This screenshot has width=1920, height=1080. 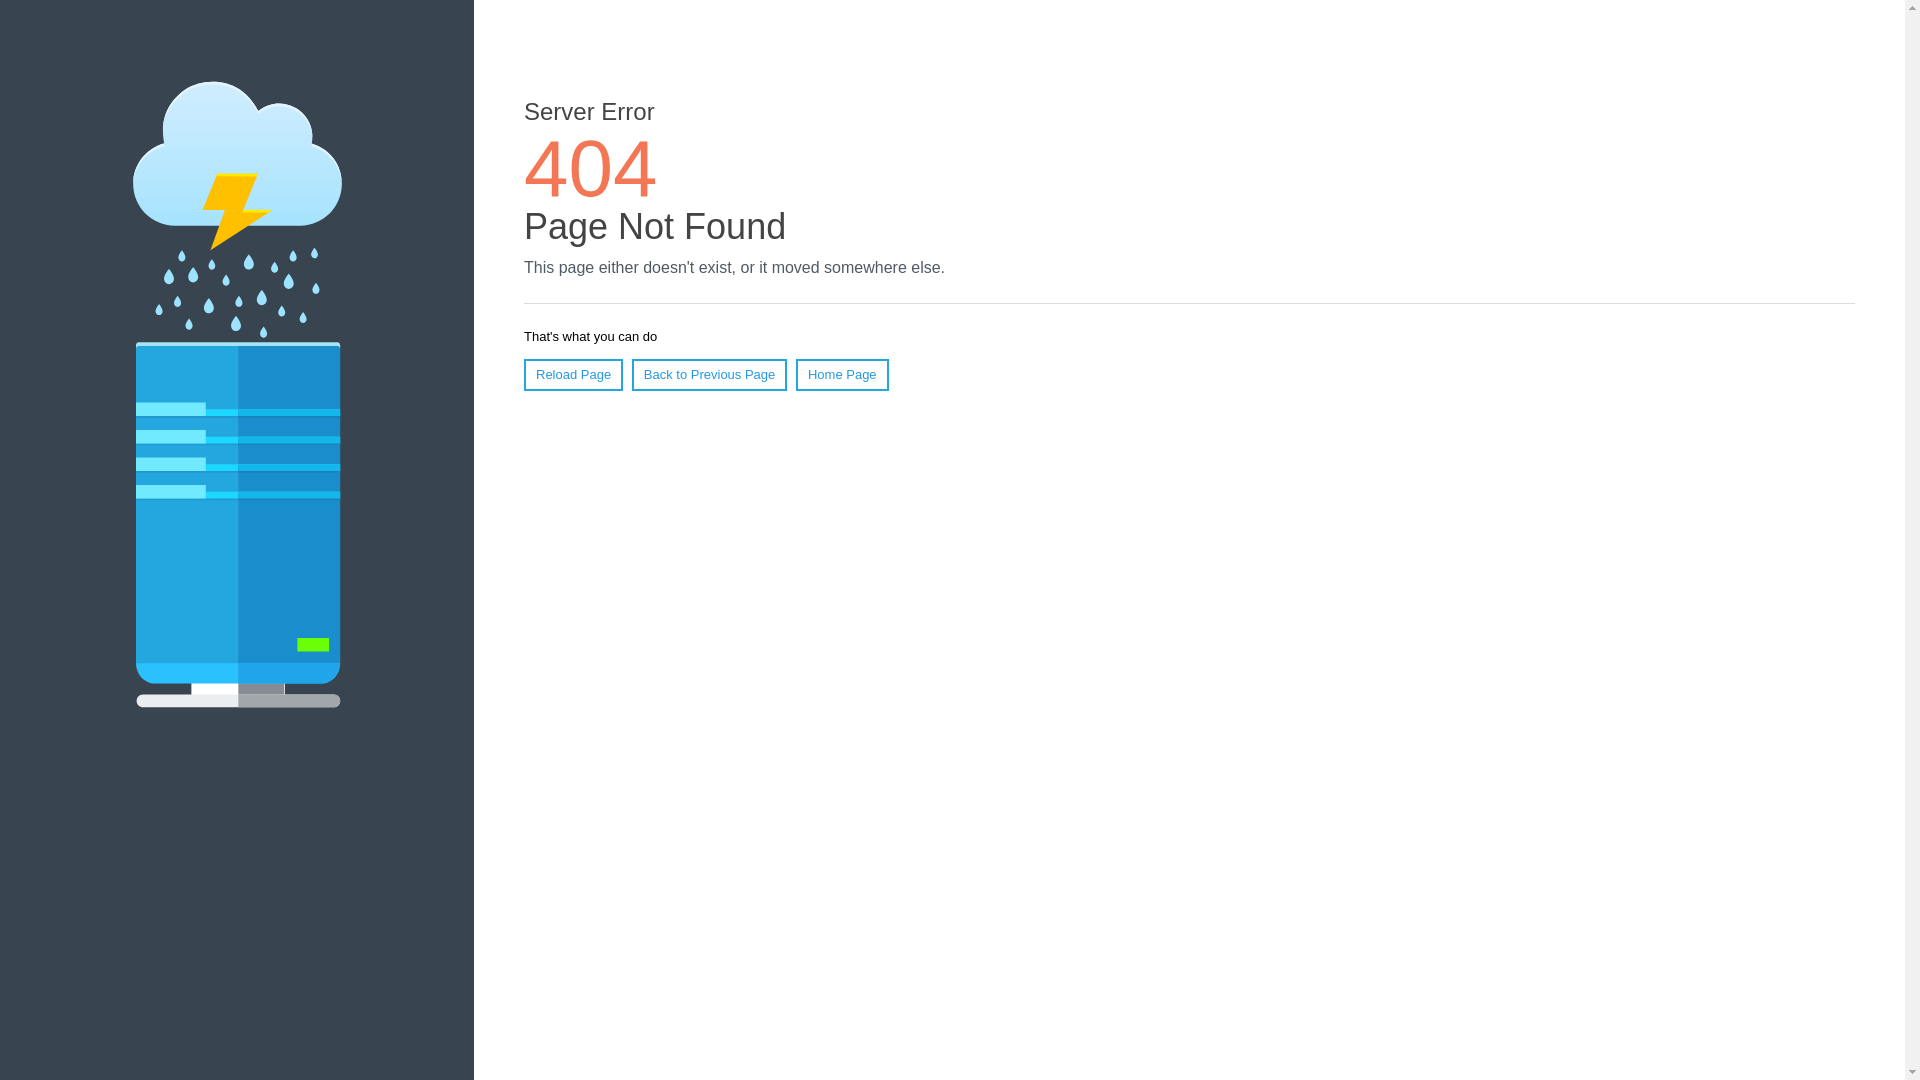 What do you see at coordinates (574, 375) in the screenshot?
I see `Reload Page` at bounding box center [574, 375].